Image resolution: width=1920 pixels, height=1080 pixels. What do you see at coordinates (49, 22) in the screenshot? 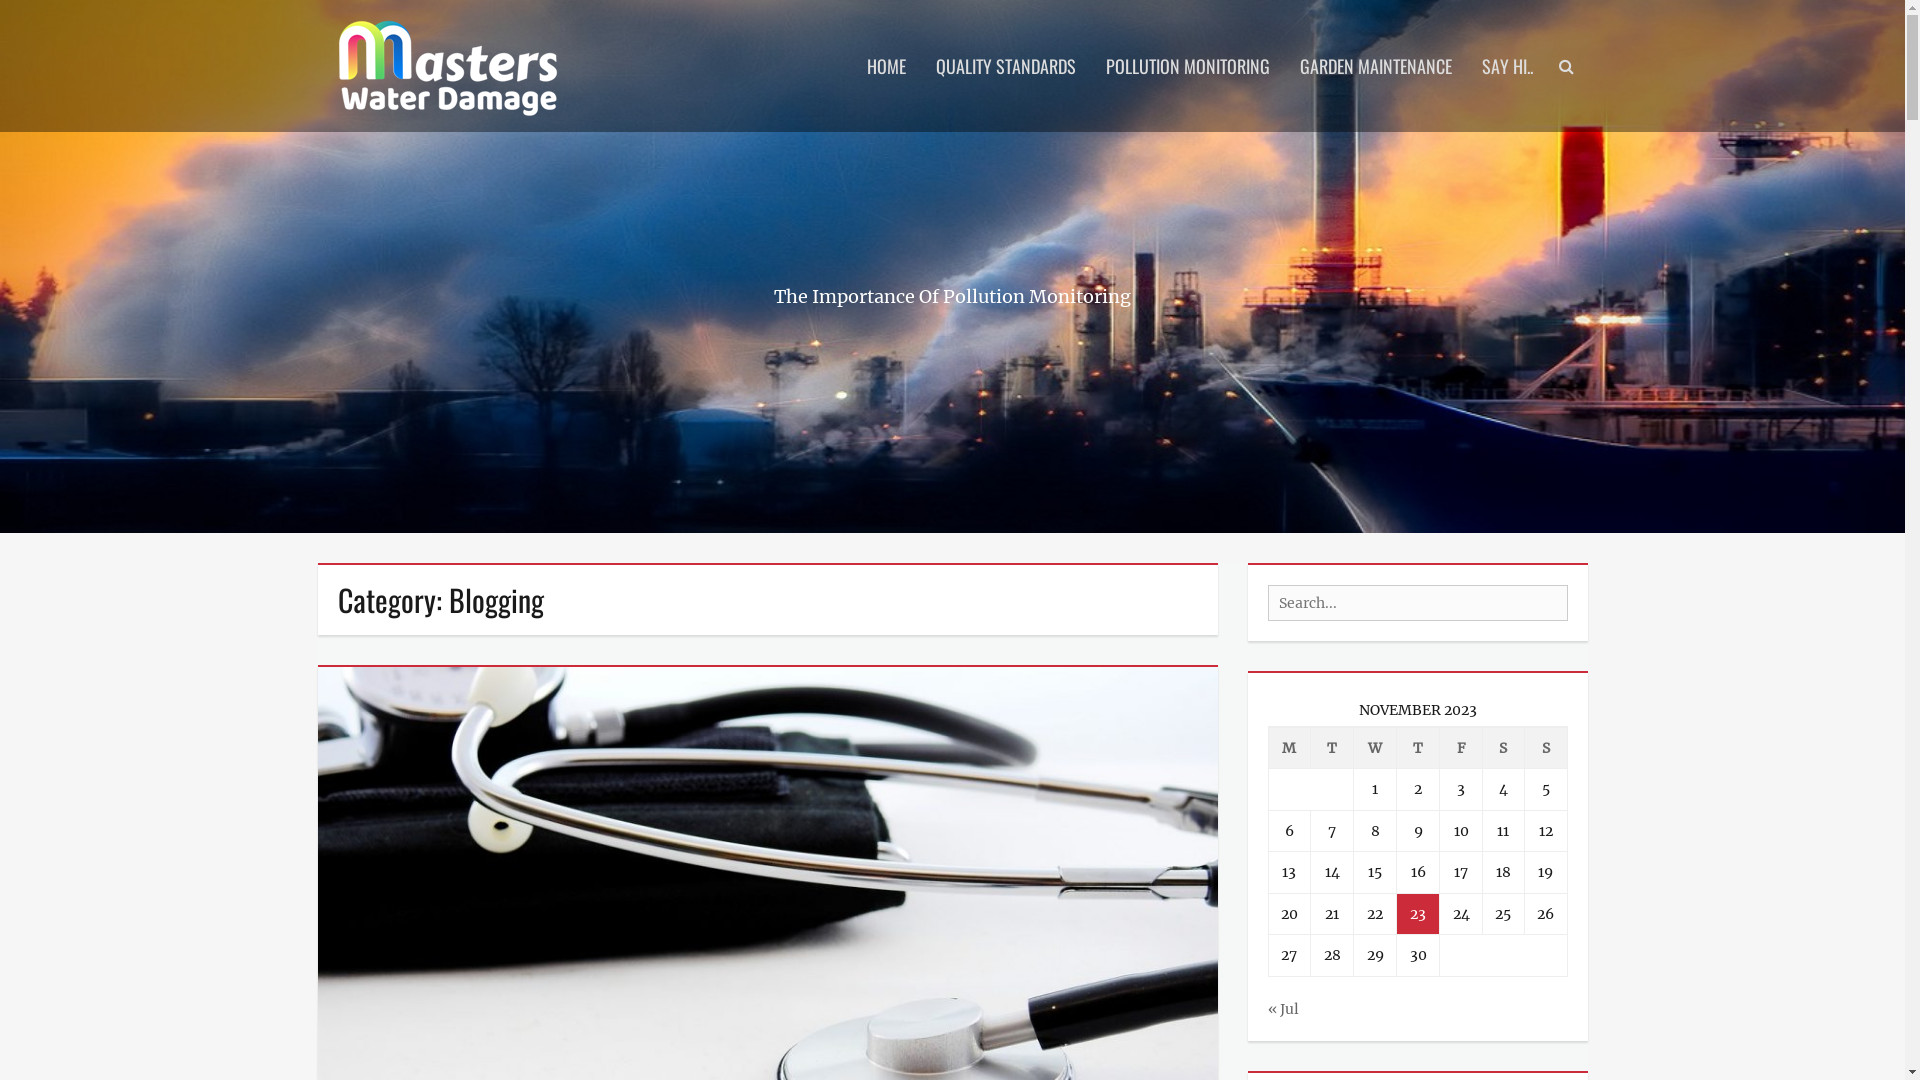
I see `Search` at bounding box center [49, 22].